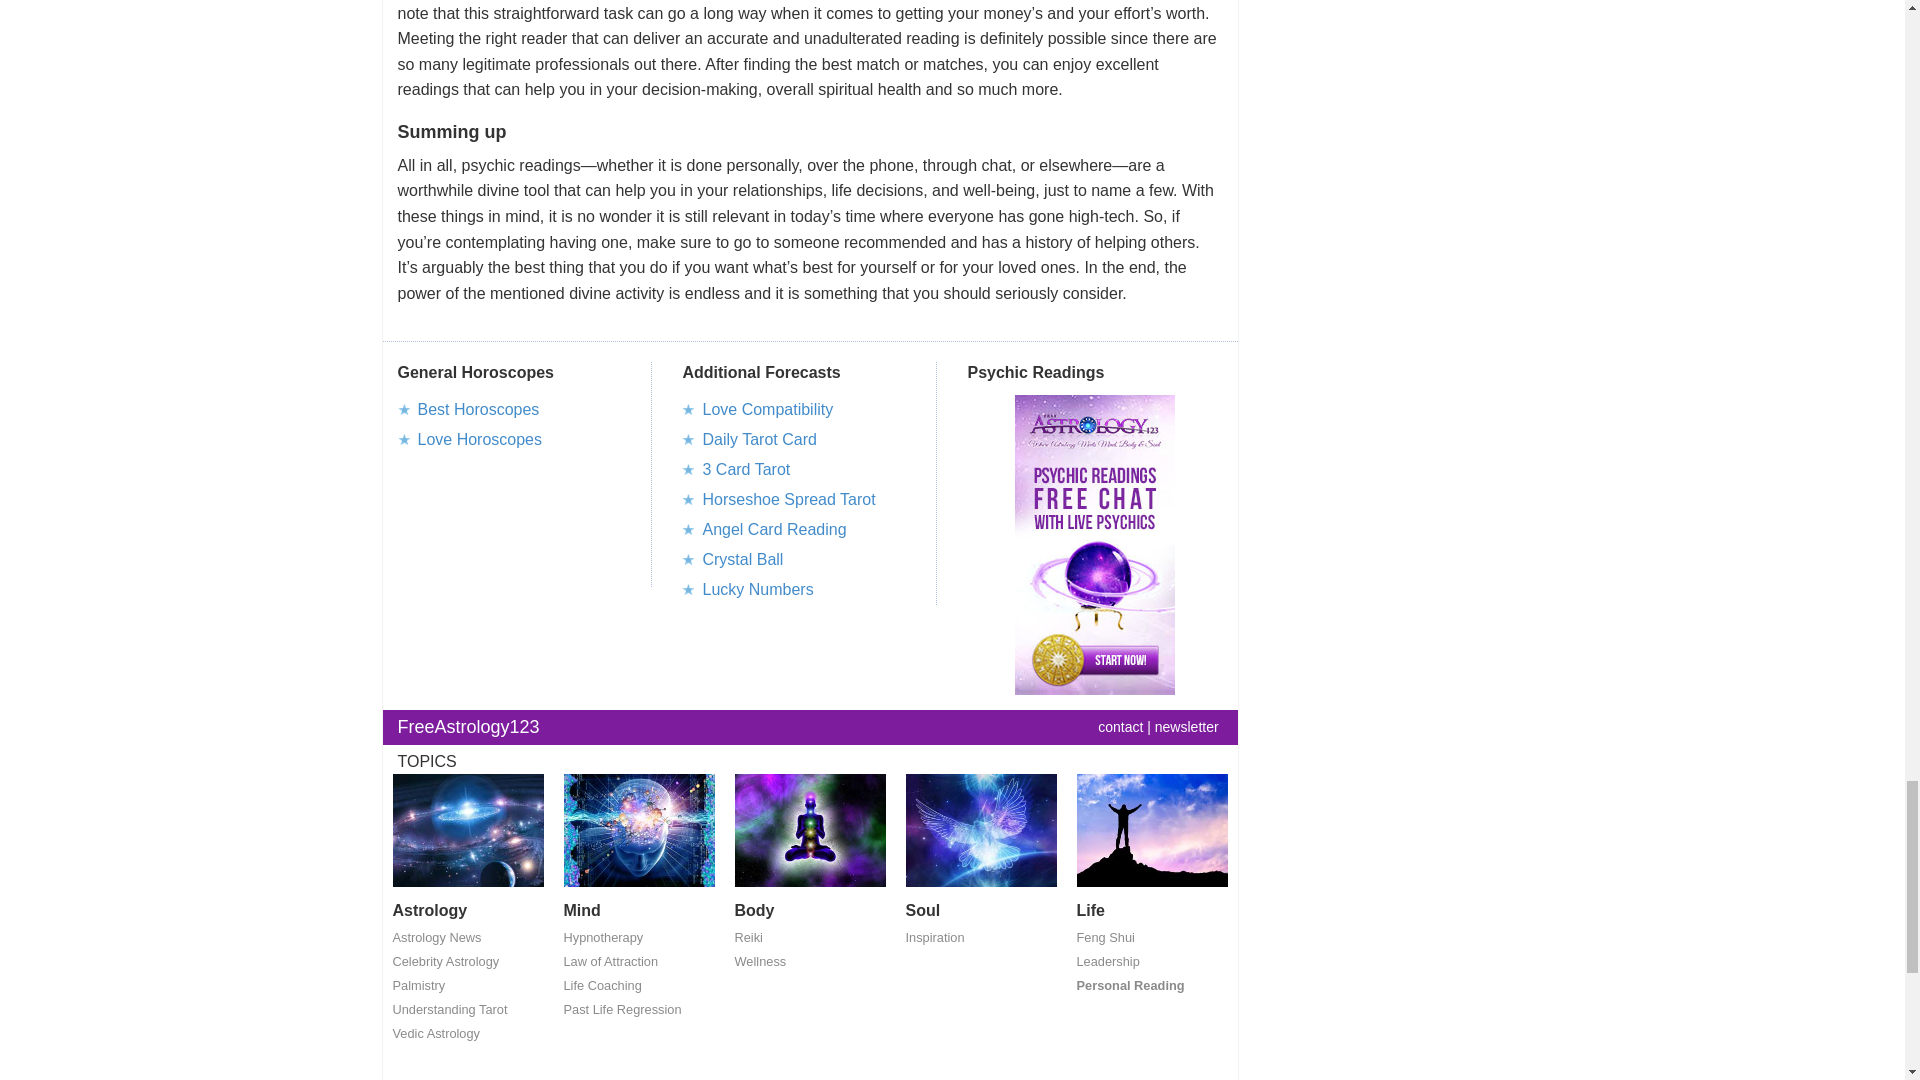 This screenshot has height=1080, width=1920. Describe the element at coordinates (478, 408) in the screenshot. I see `Daily Horoscope` at that location.